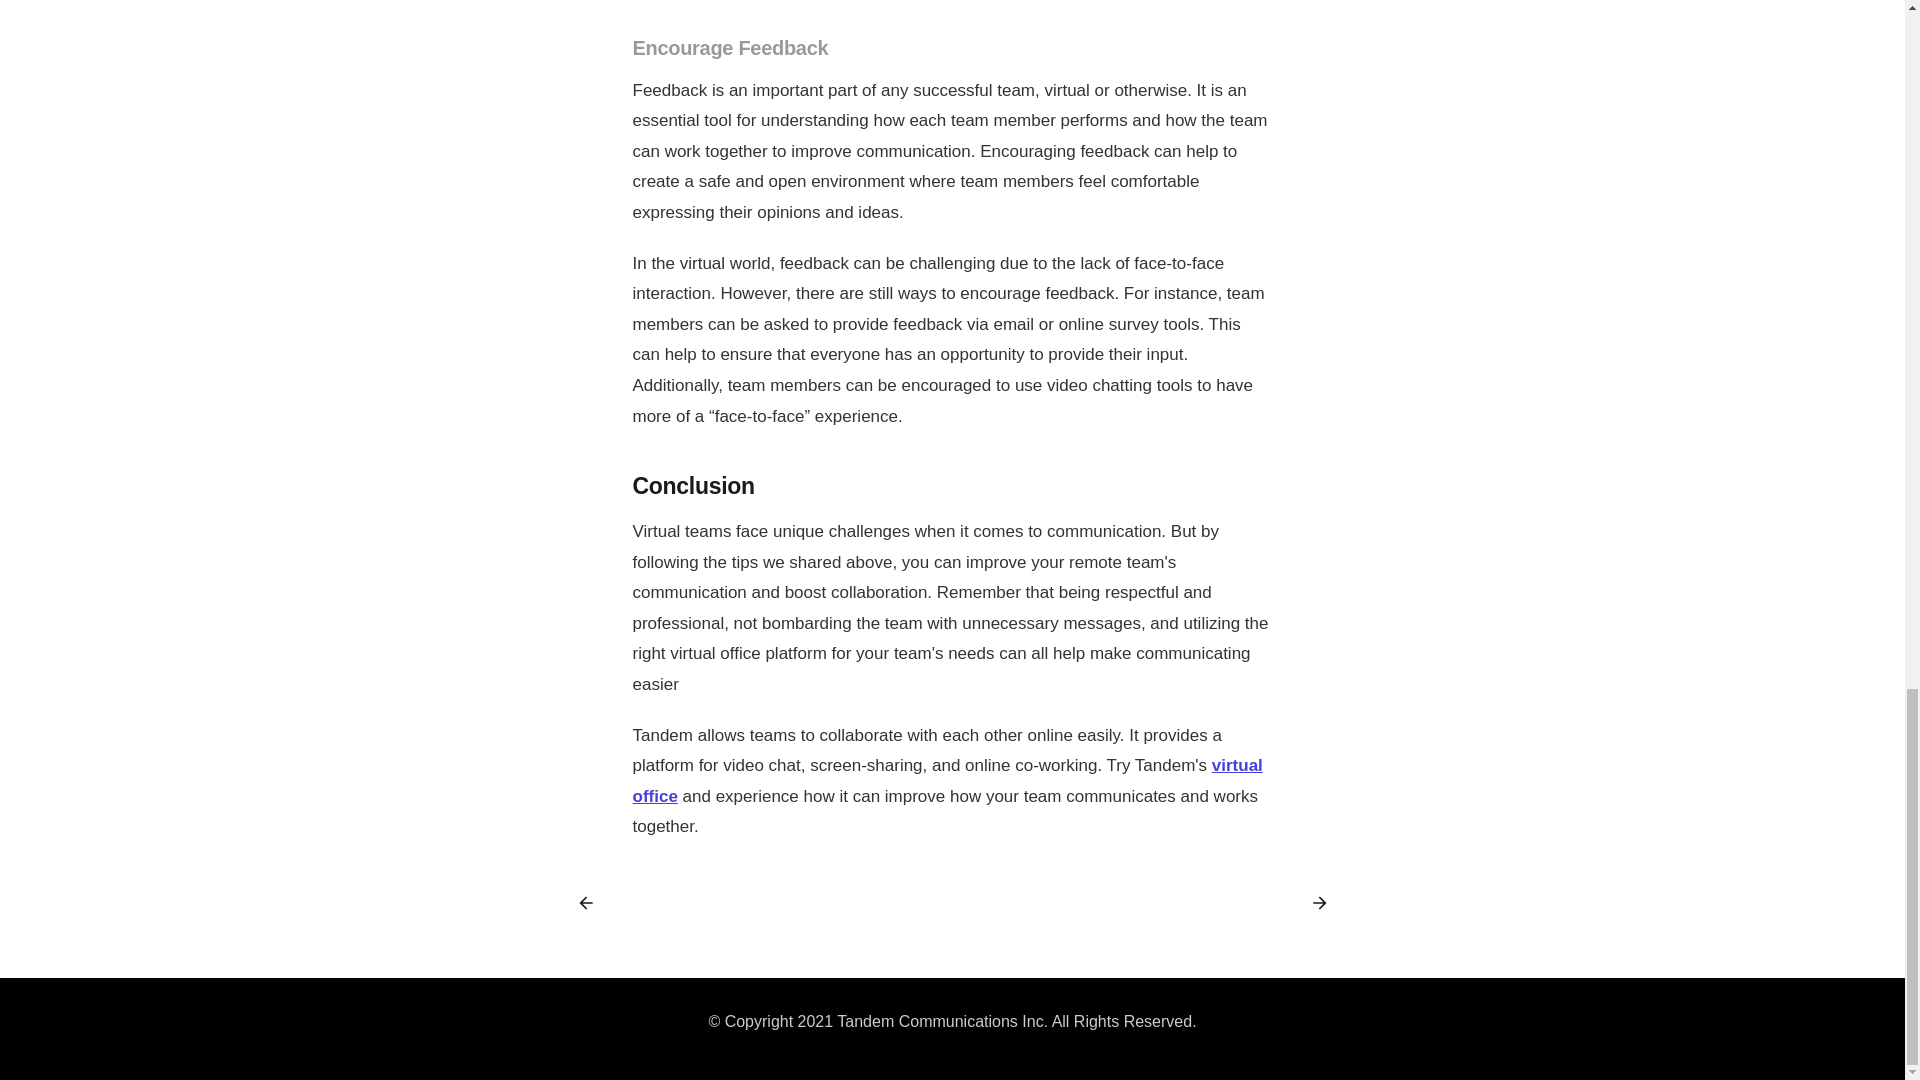  Describe the element at coordinates (946, 780) in the screenshot. I see `virtual office` at that location.